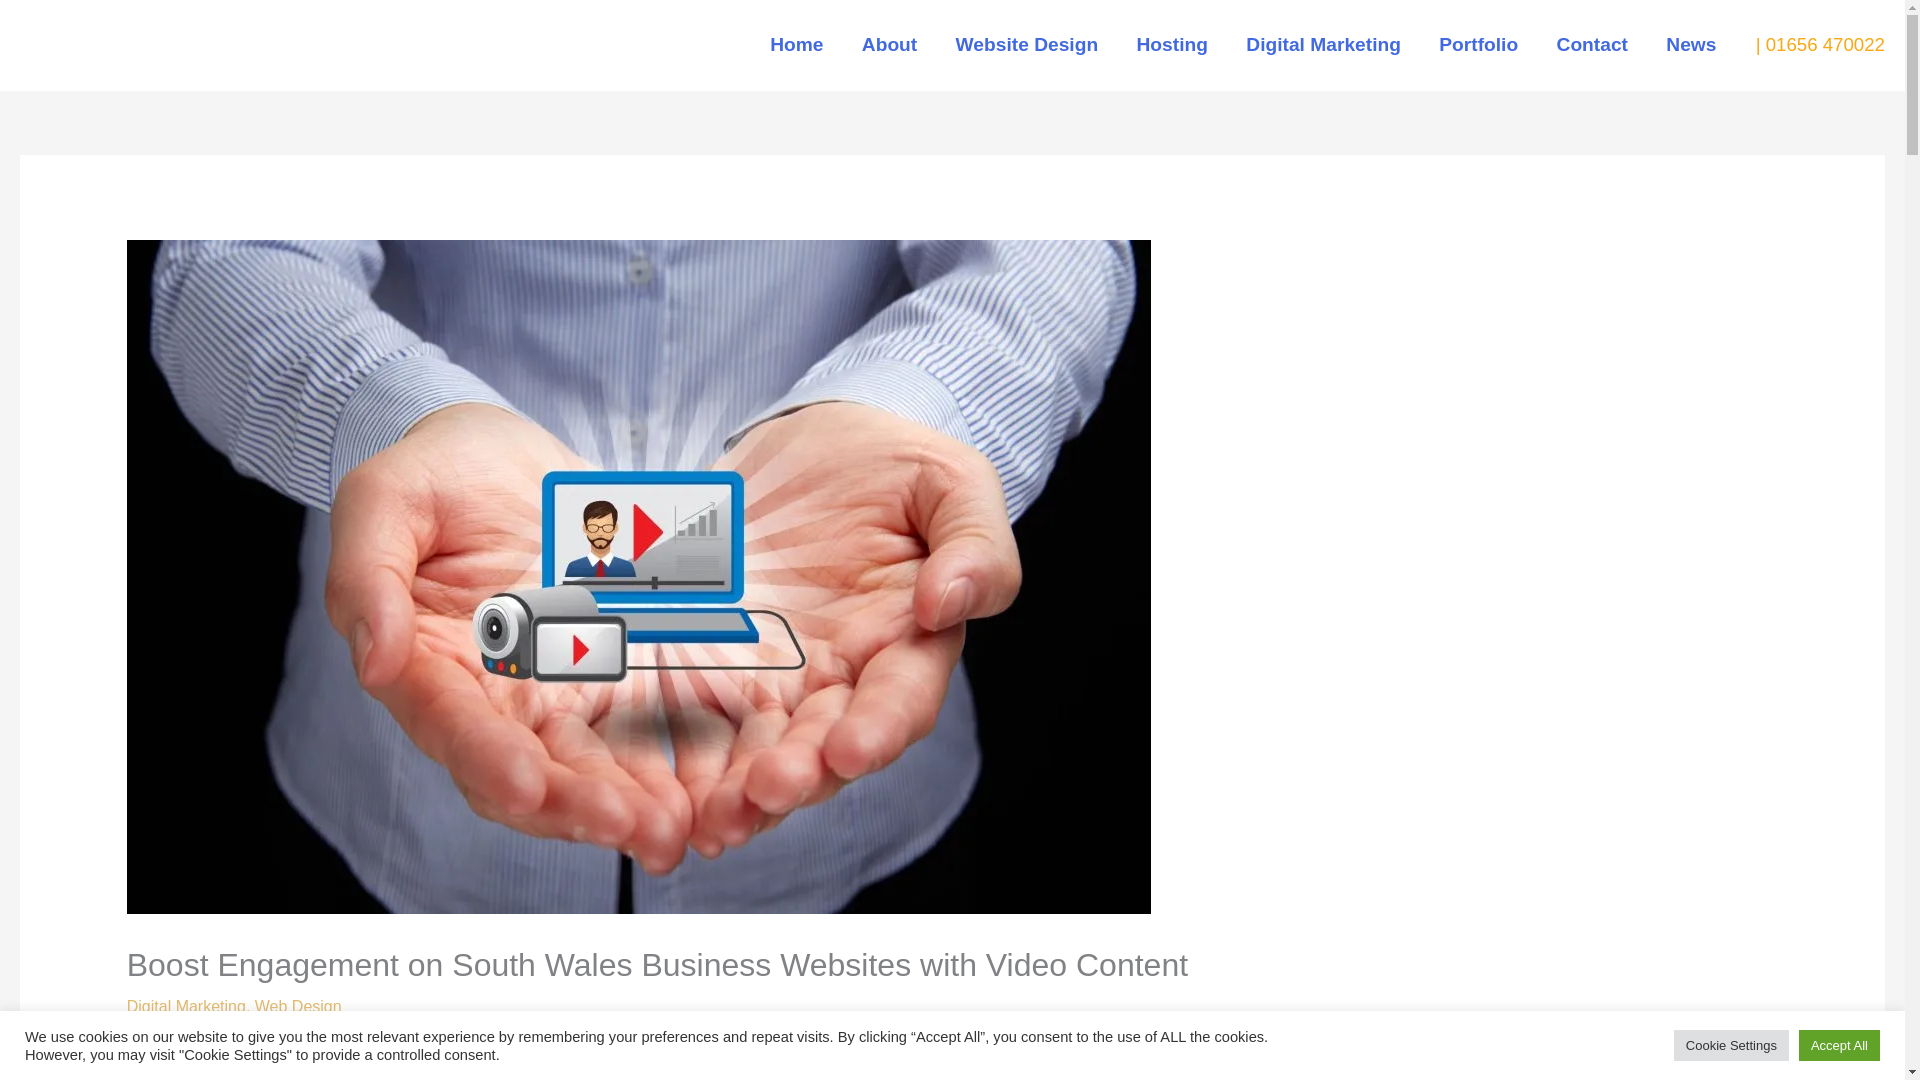 Image resolution: width=1920 pixels, height=1080 pixels. Describe the element at coordinates (1026, 44) in the screenshot. I see `Website Design` at that location.